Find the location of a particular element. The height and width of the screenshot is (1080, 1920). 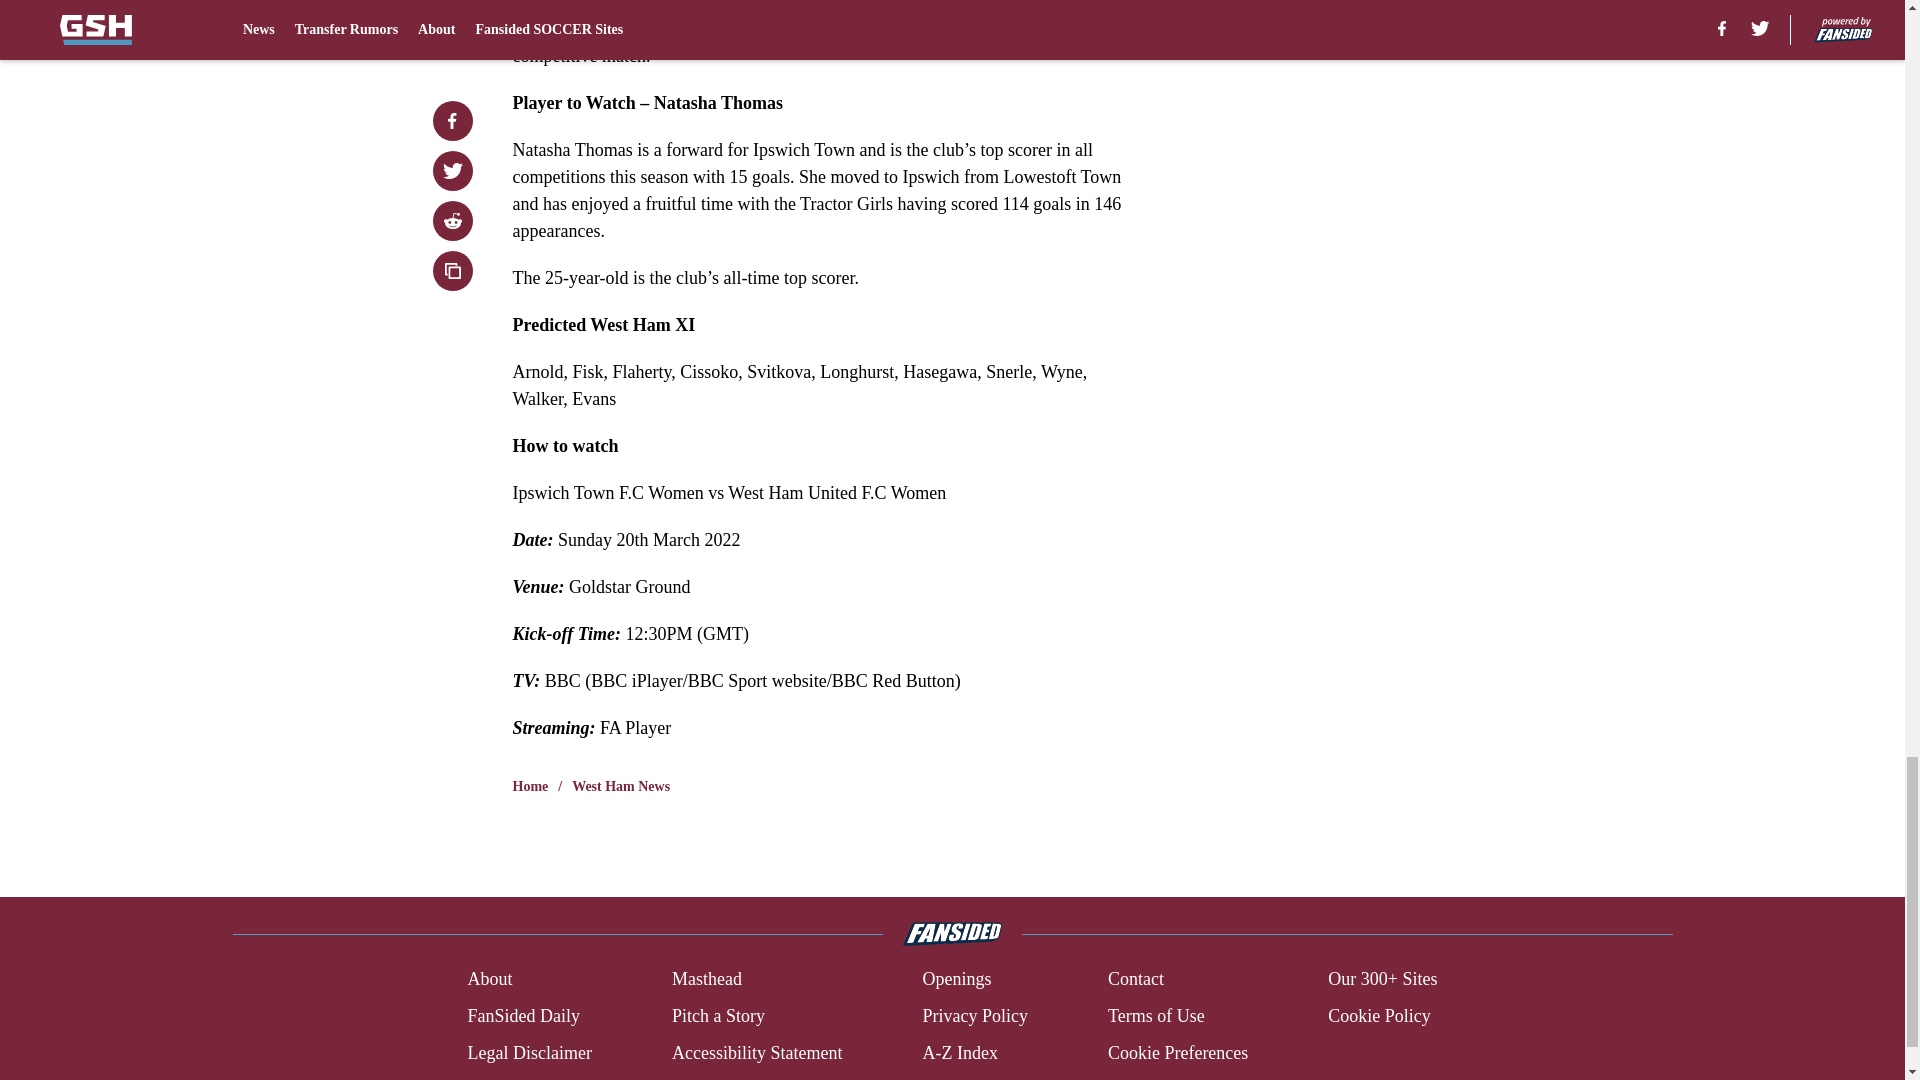

Privacy Policy is located at coordinates (974, 1016).